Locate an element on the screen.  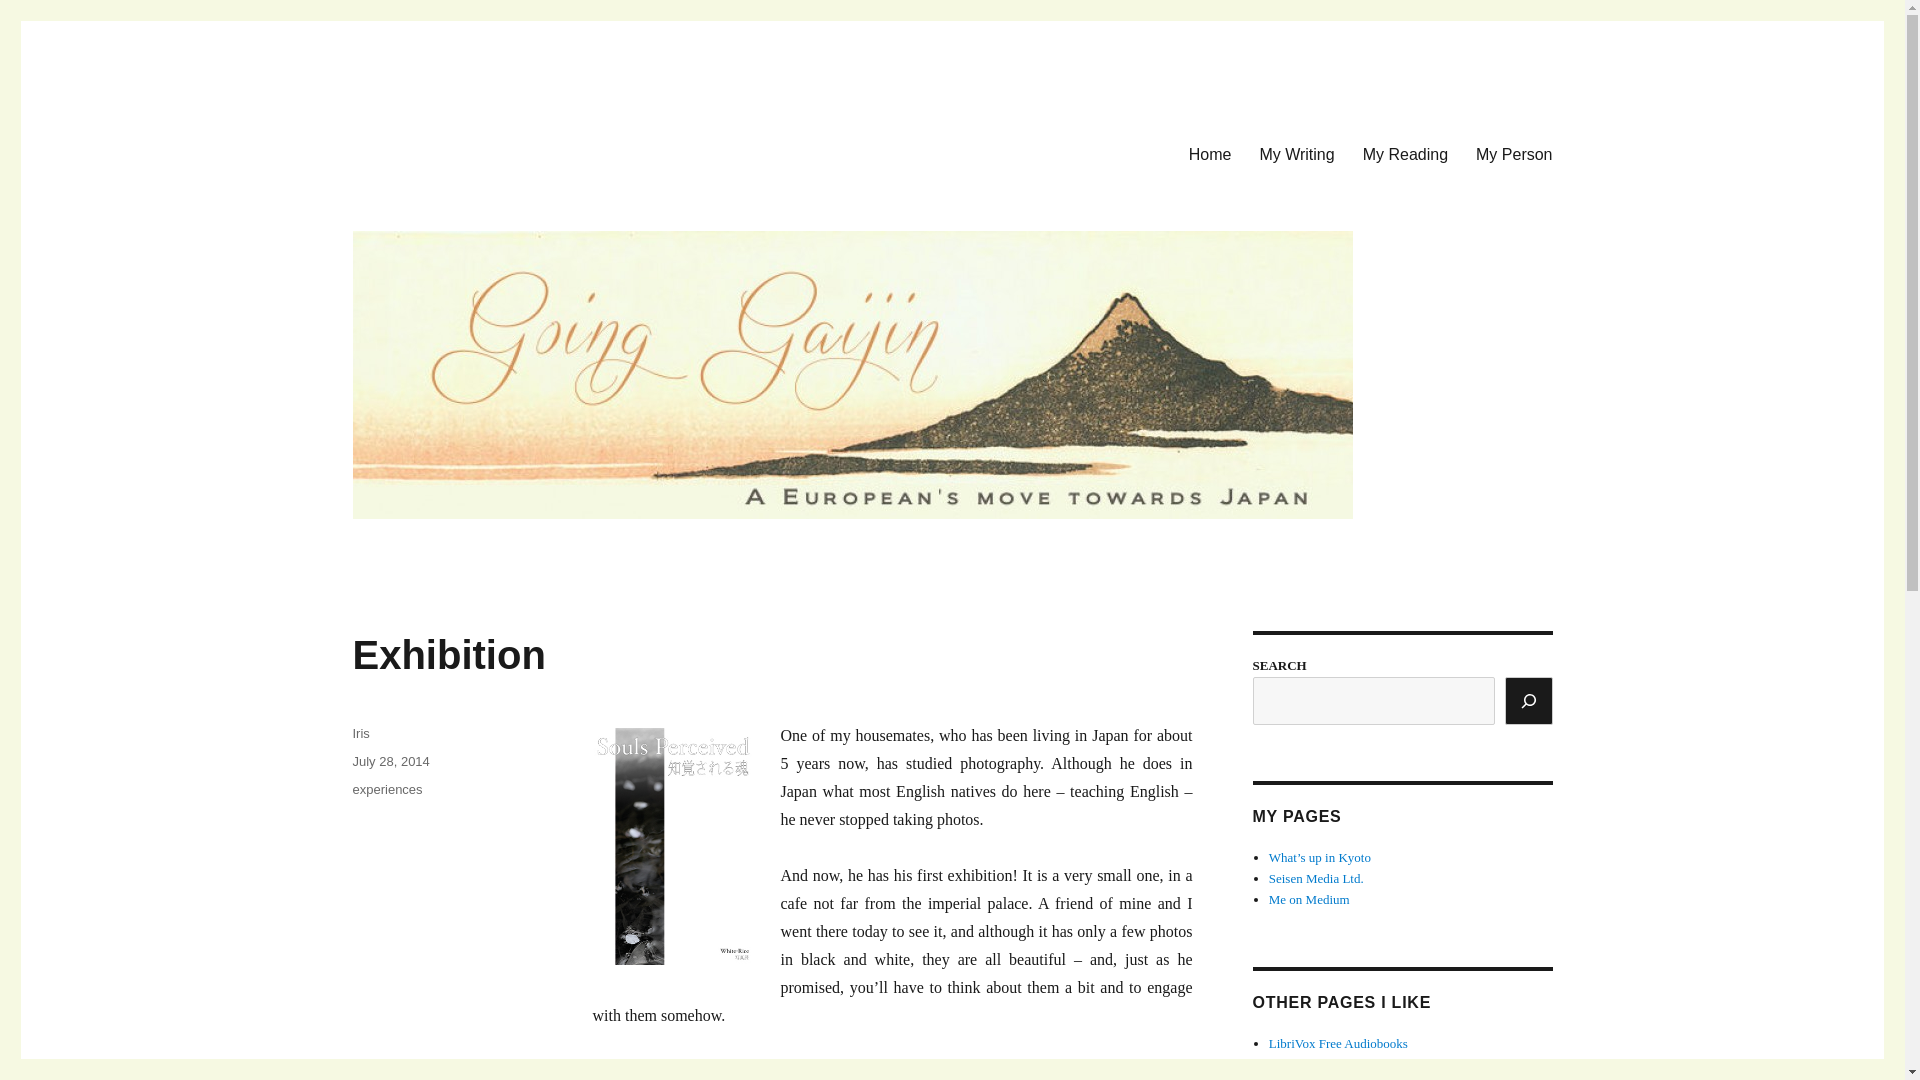
Me on Medium is located at coordinates (1309, 900).